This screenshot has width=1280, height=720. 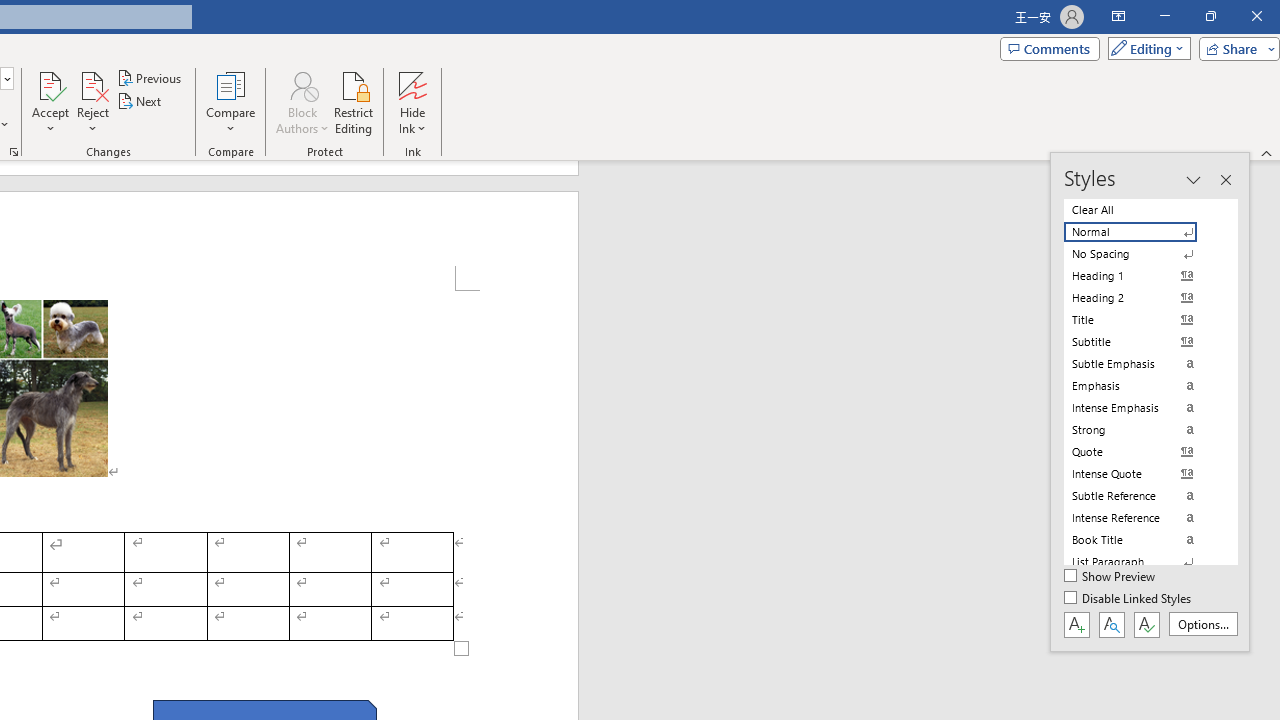 What do you see at coordinates (1142, 430) in the screenshot?
I see `Strong` at bounding box center [1142, 430].